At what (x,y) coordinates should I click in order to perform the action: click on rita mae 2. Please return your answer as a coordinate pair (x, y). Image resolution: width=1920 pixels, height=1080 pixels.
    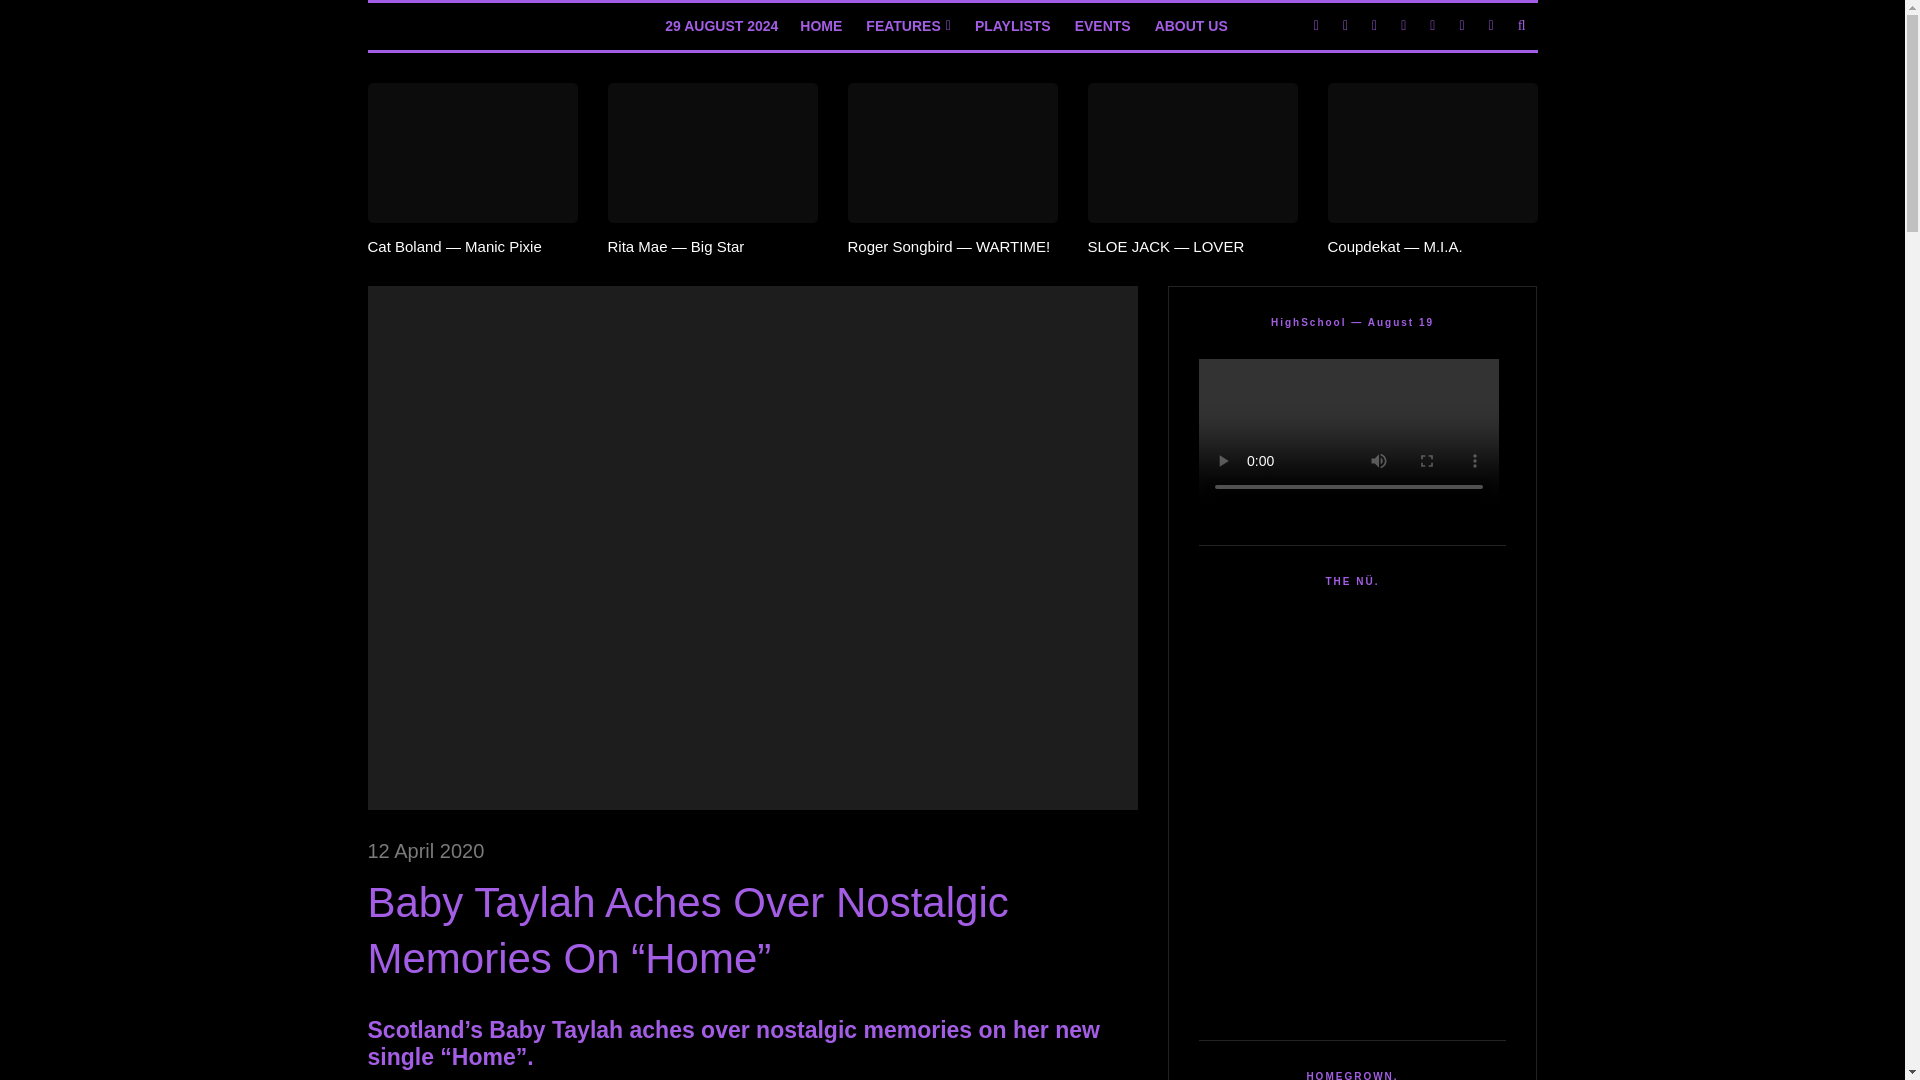
    Looking at the image, I should click on (712, 152).